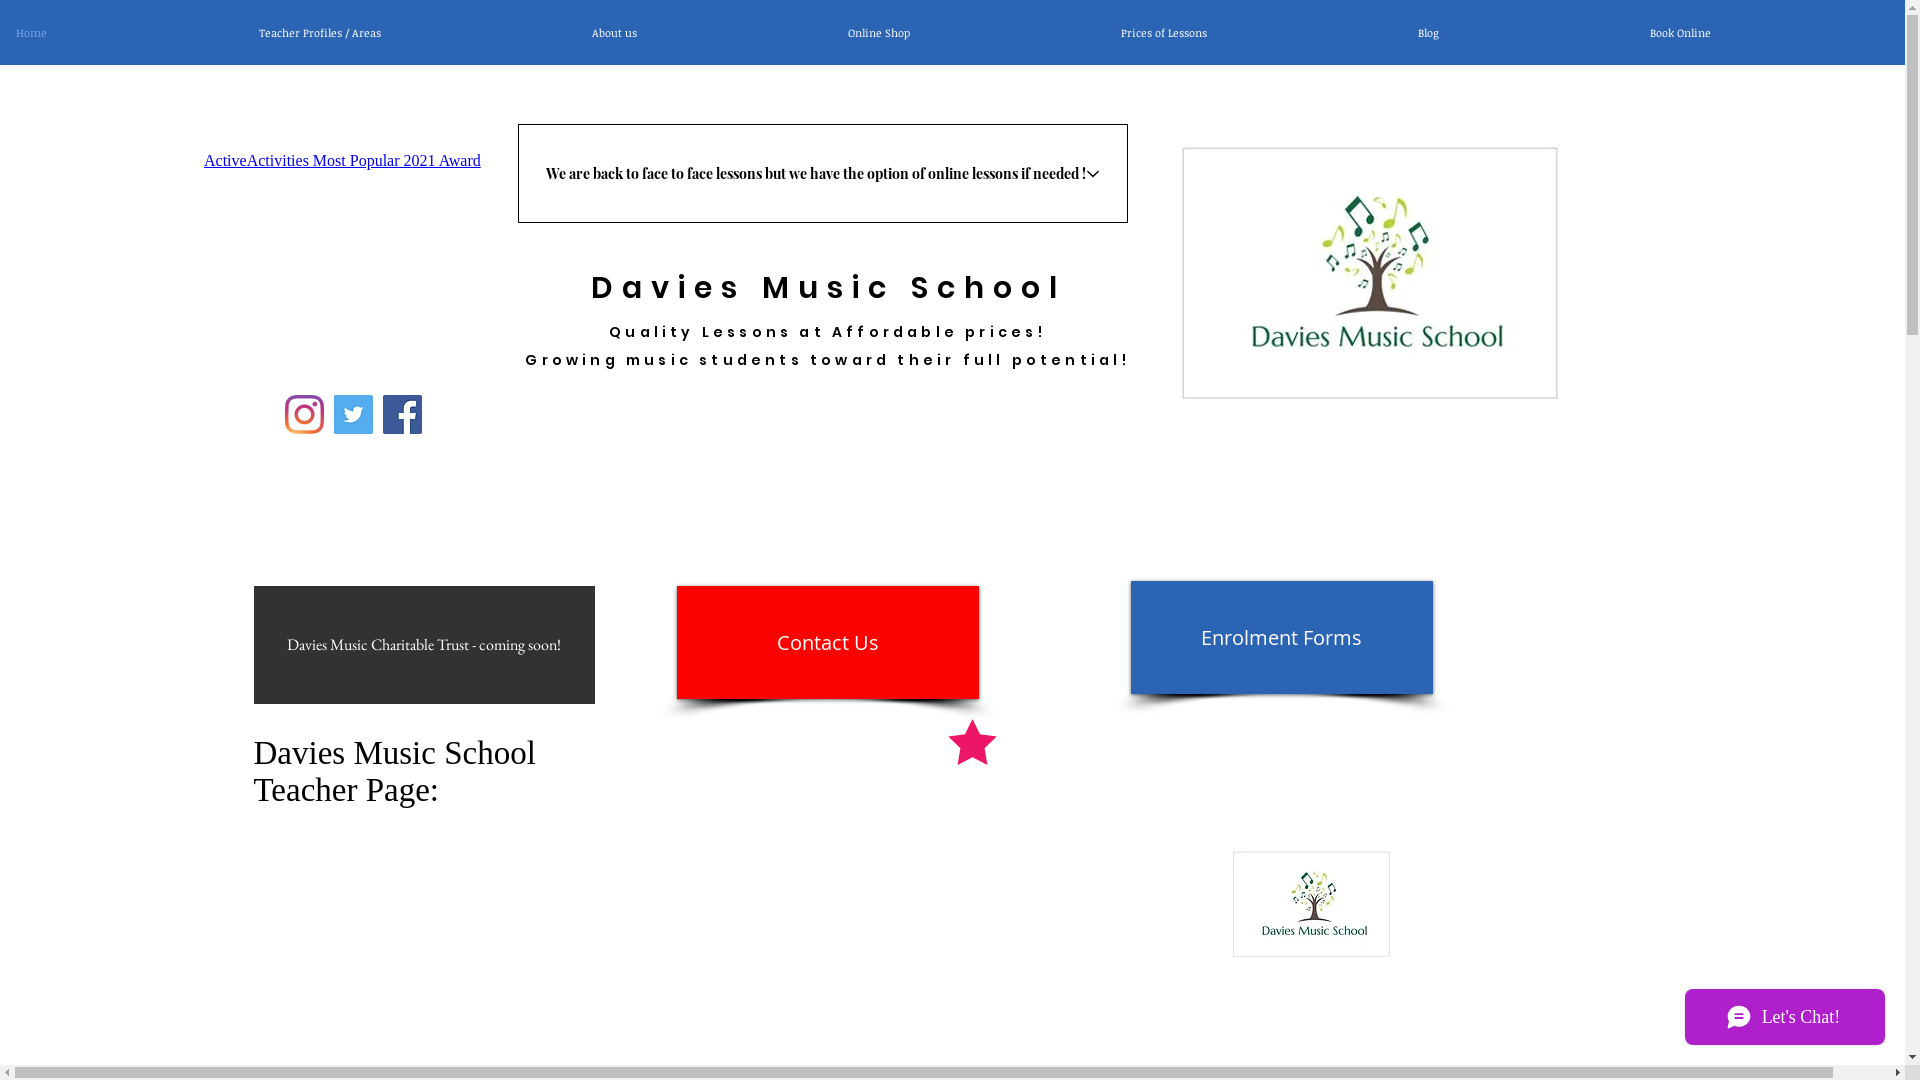 This screenshot has height=1080, width=1920. I want to click on Book Online, so click(1769, 32).